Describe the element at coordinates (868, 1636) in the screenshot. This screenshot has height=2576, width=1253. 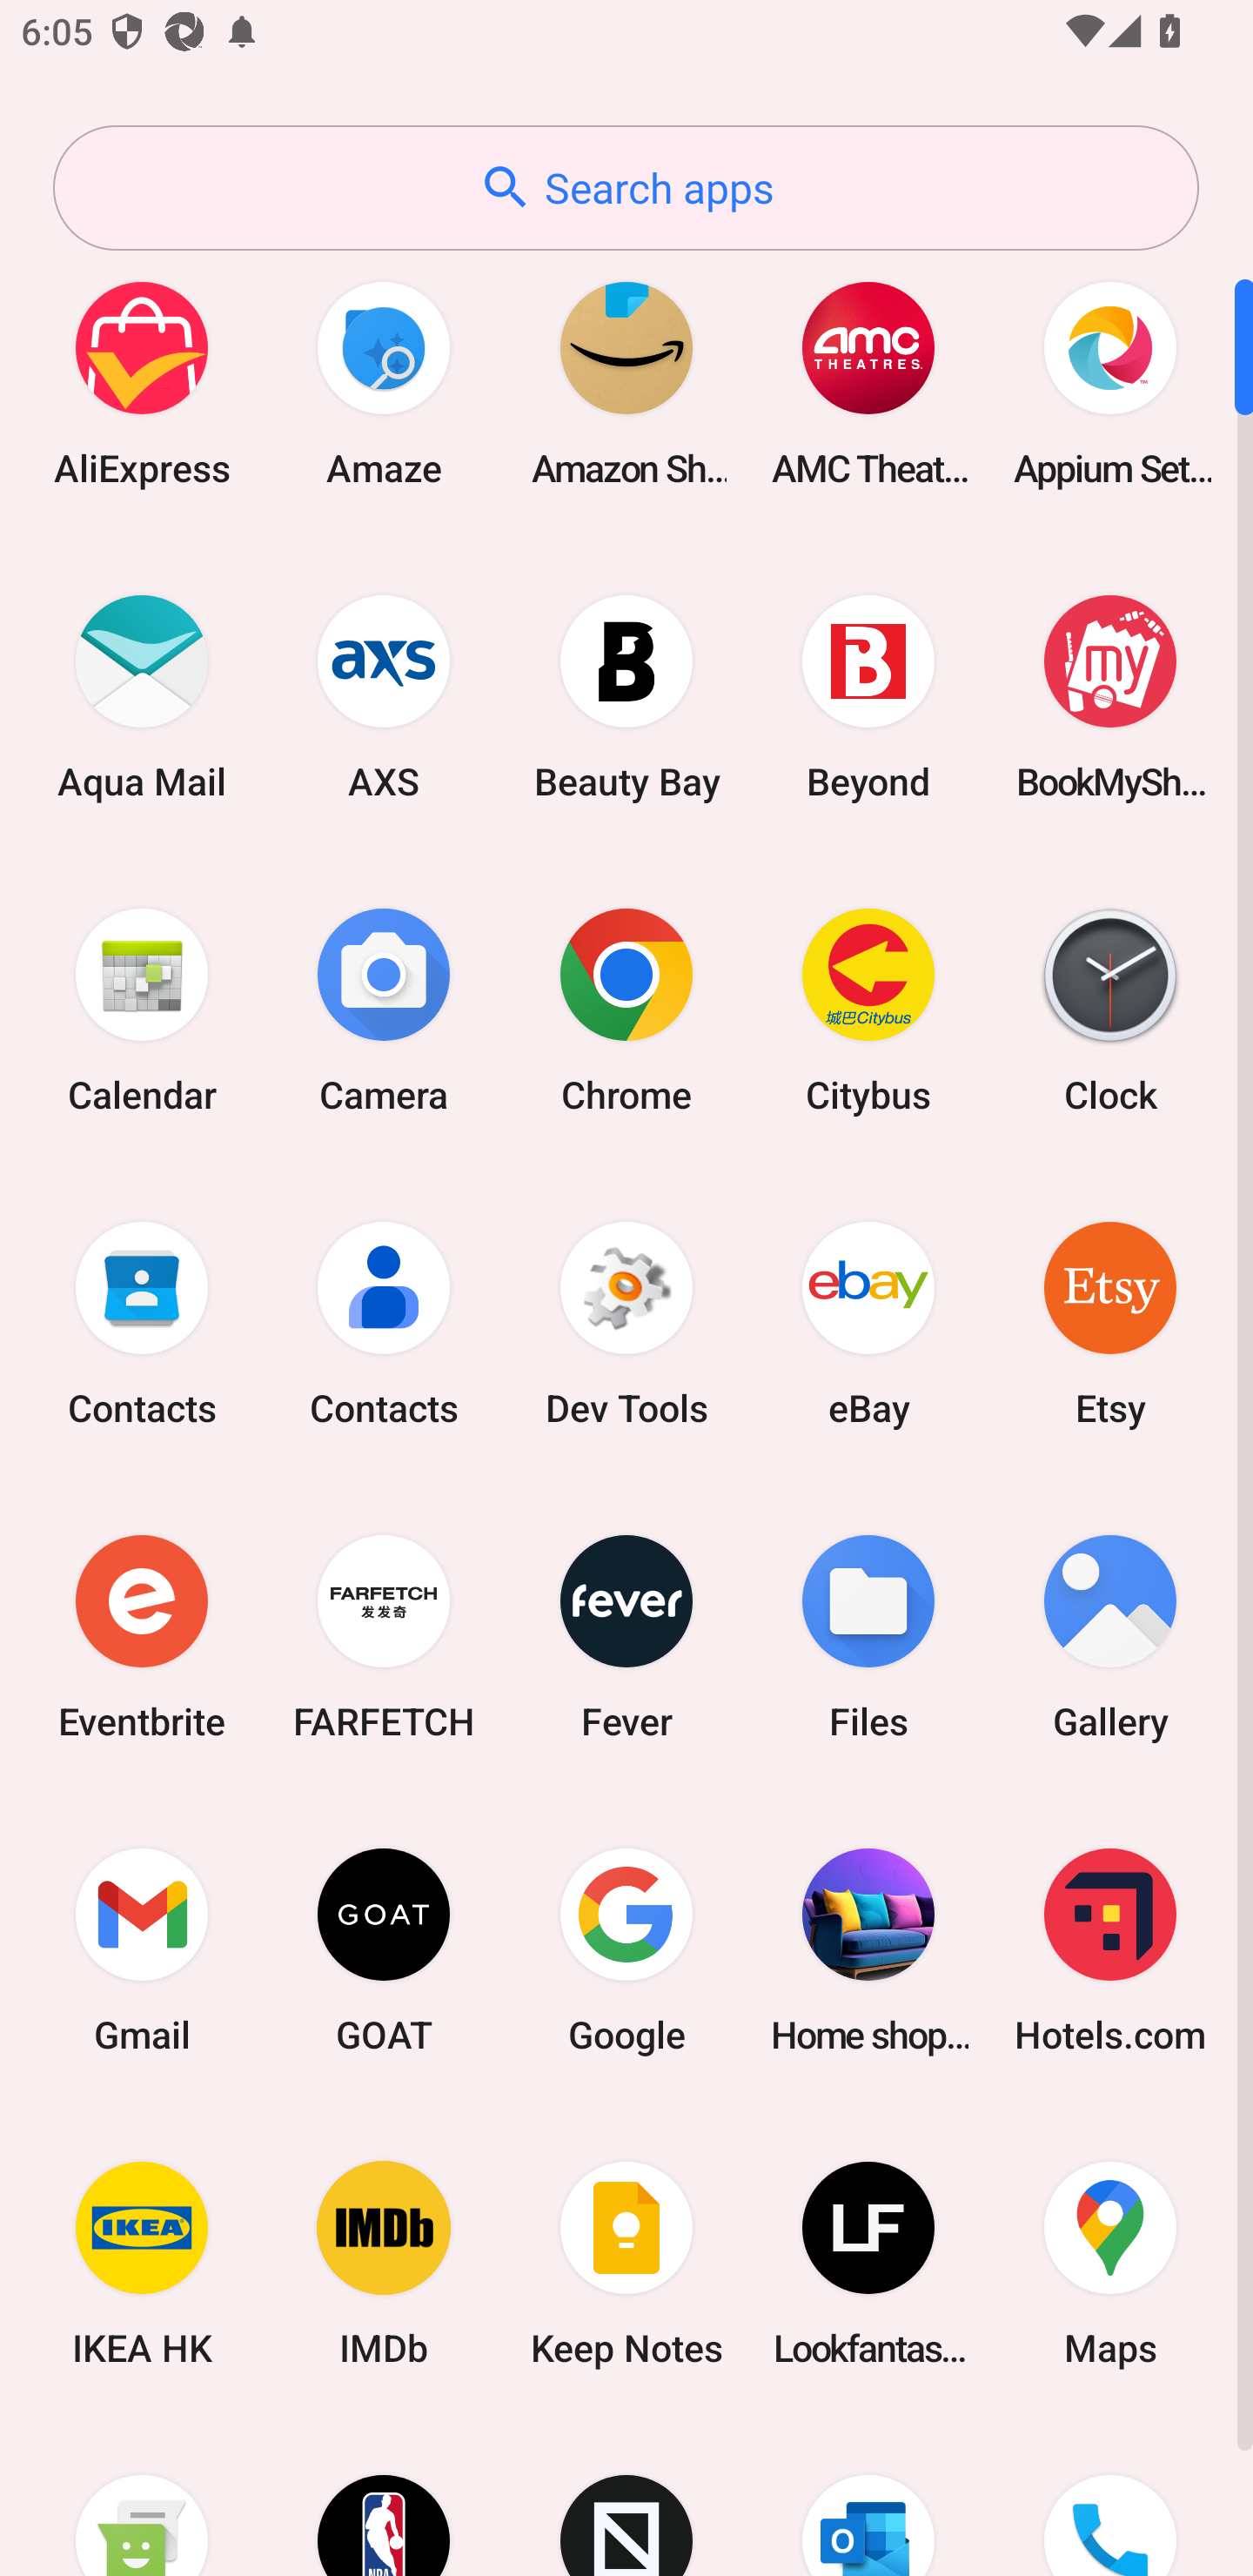
I see `Files` at that location.